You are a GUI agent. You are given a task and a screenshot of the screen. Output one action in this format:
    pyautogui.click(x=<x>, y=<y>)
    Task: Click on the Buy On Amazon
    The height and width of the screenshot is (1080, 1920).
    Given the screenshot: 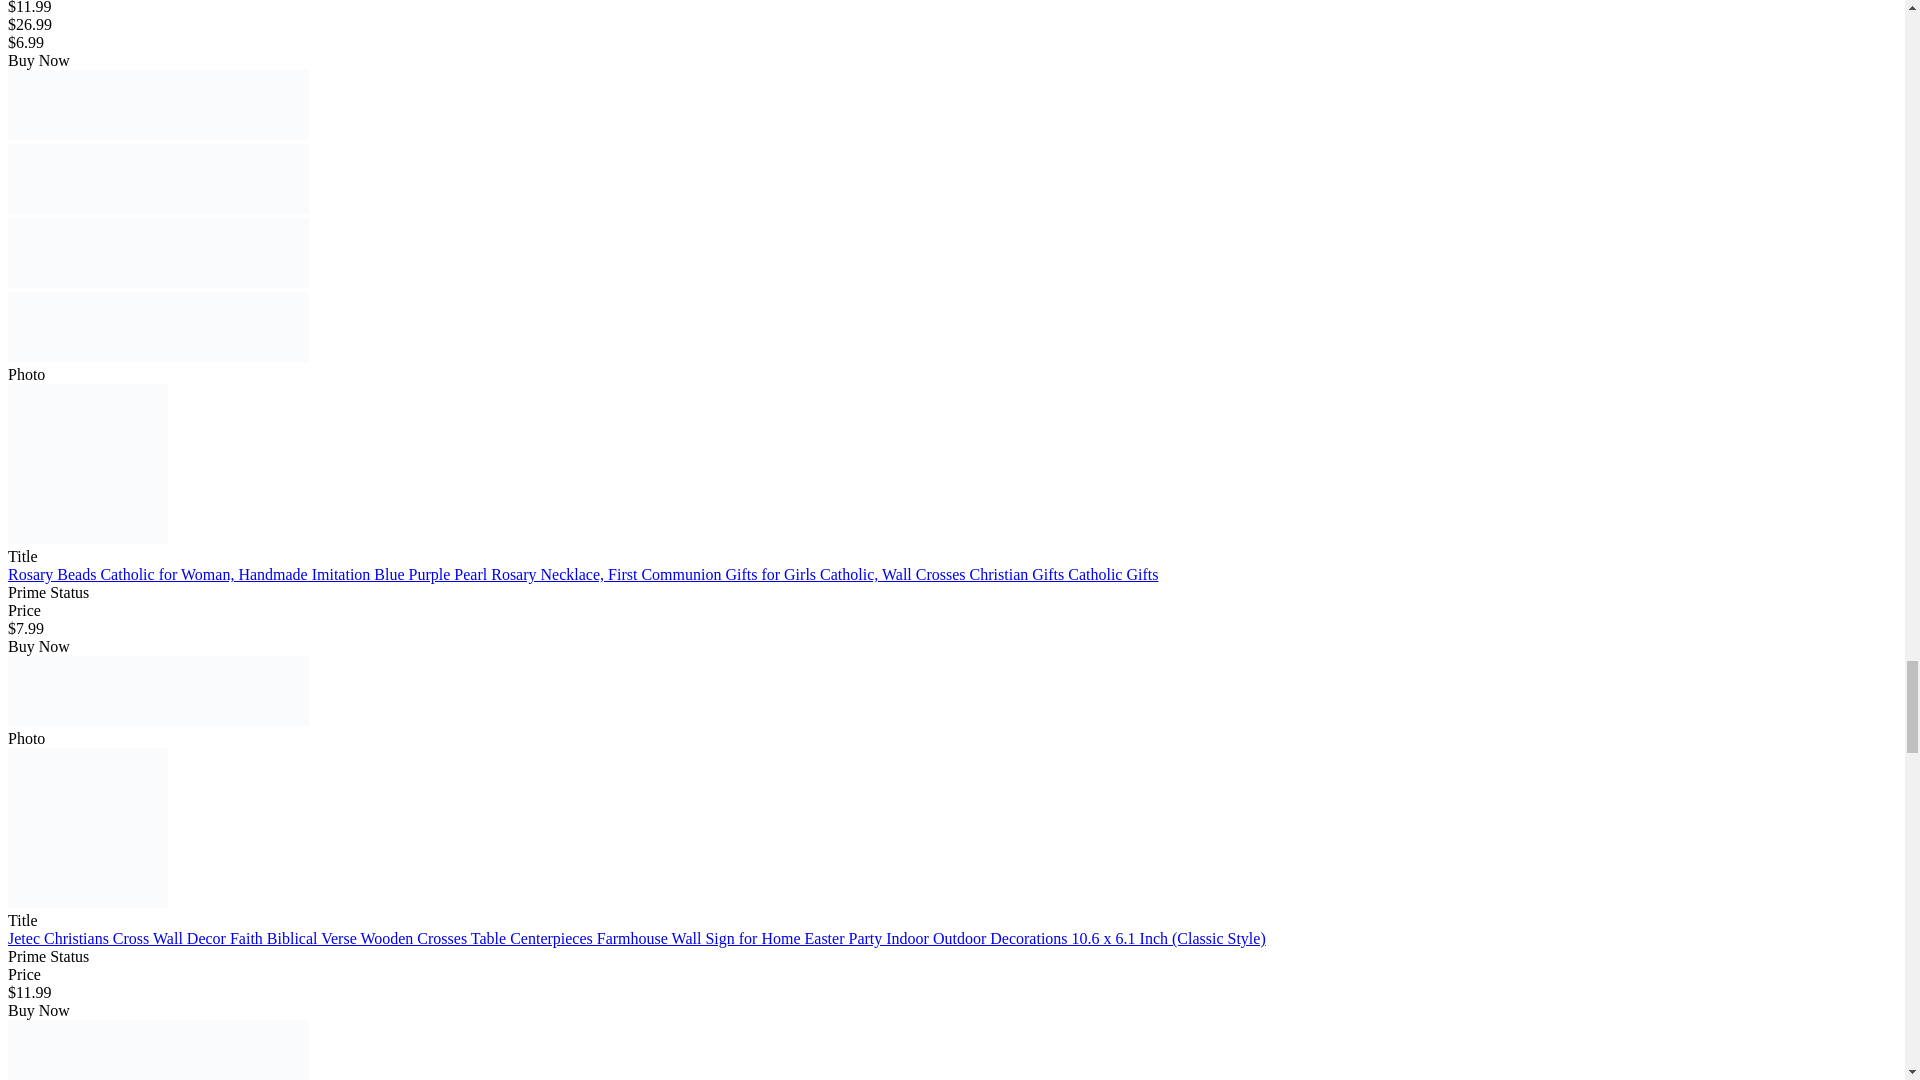 What is the action you would take?
    pyautogui.click(x=158, y=326)
    